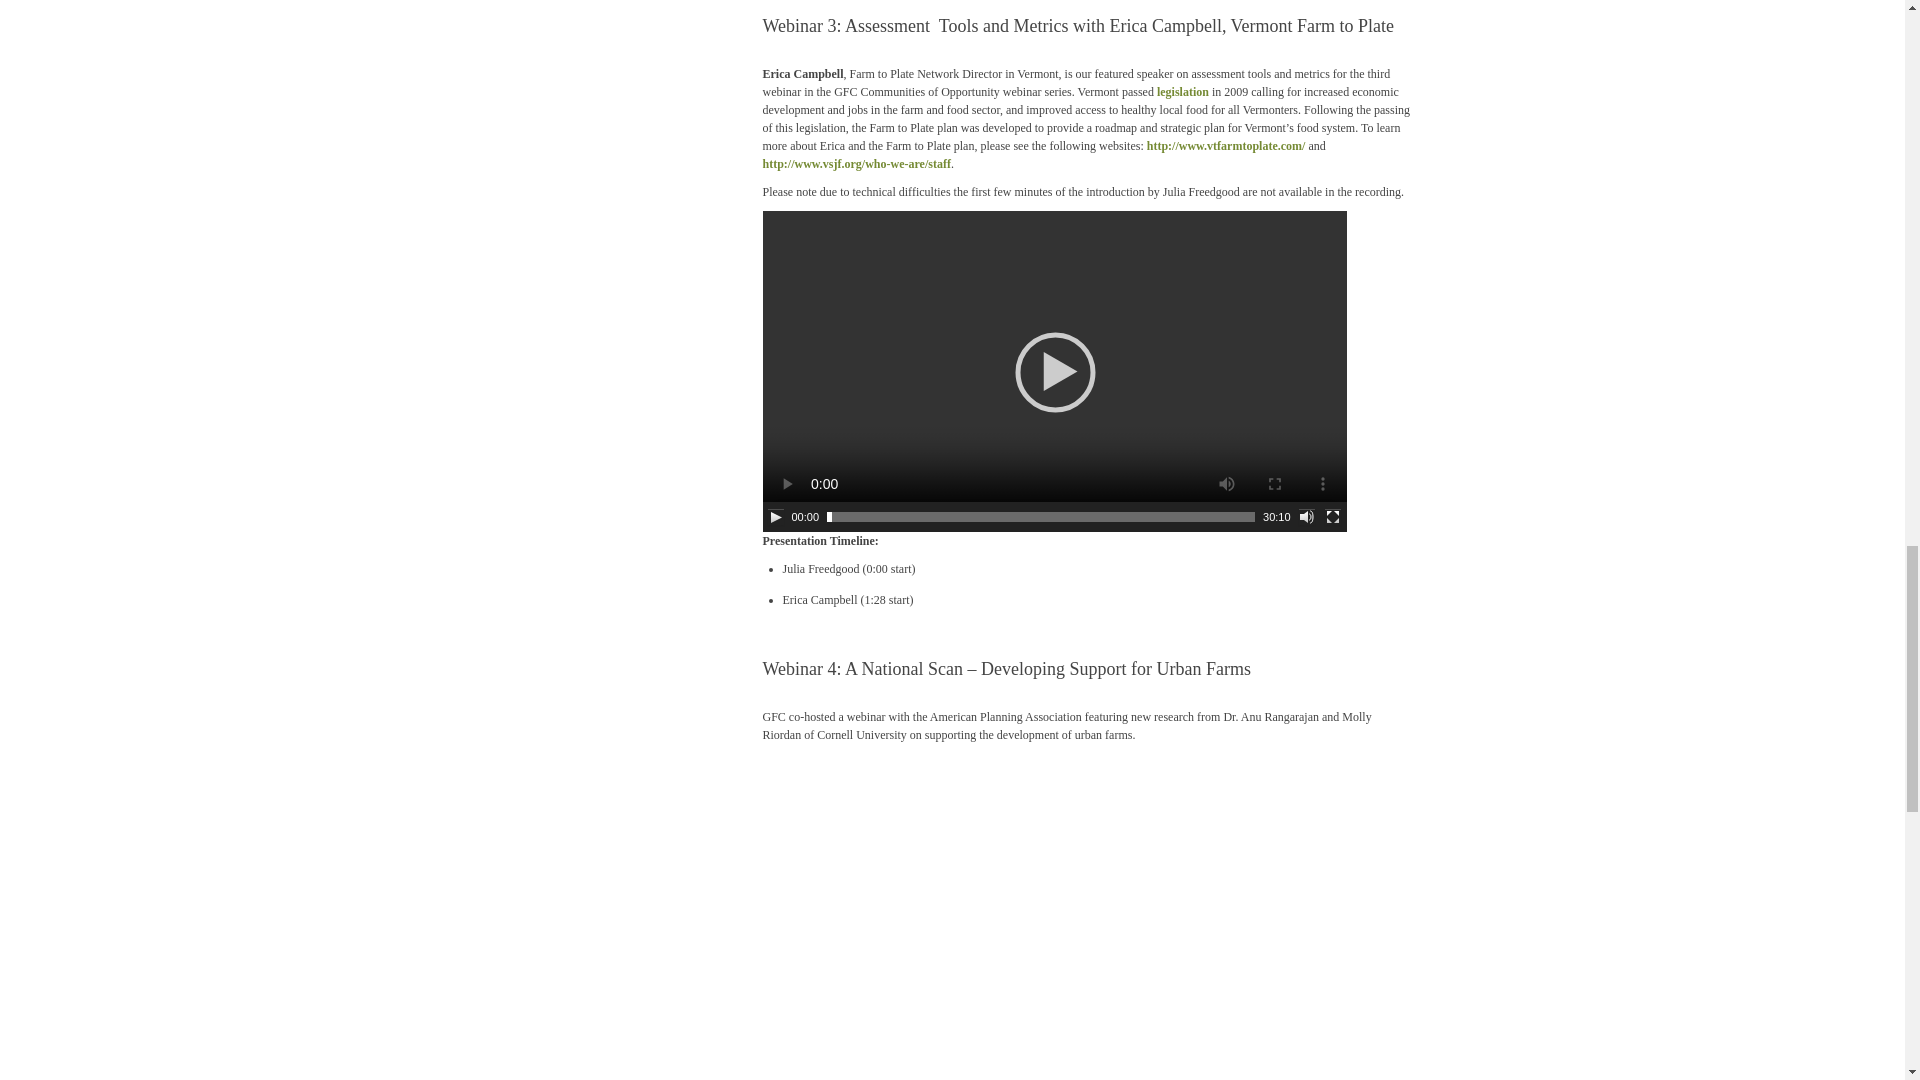  I want to click on Play, so click(776, 516).